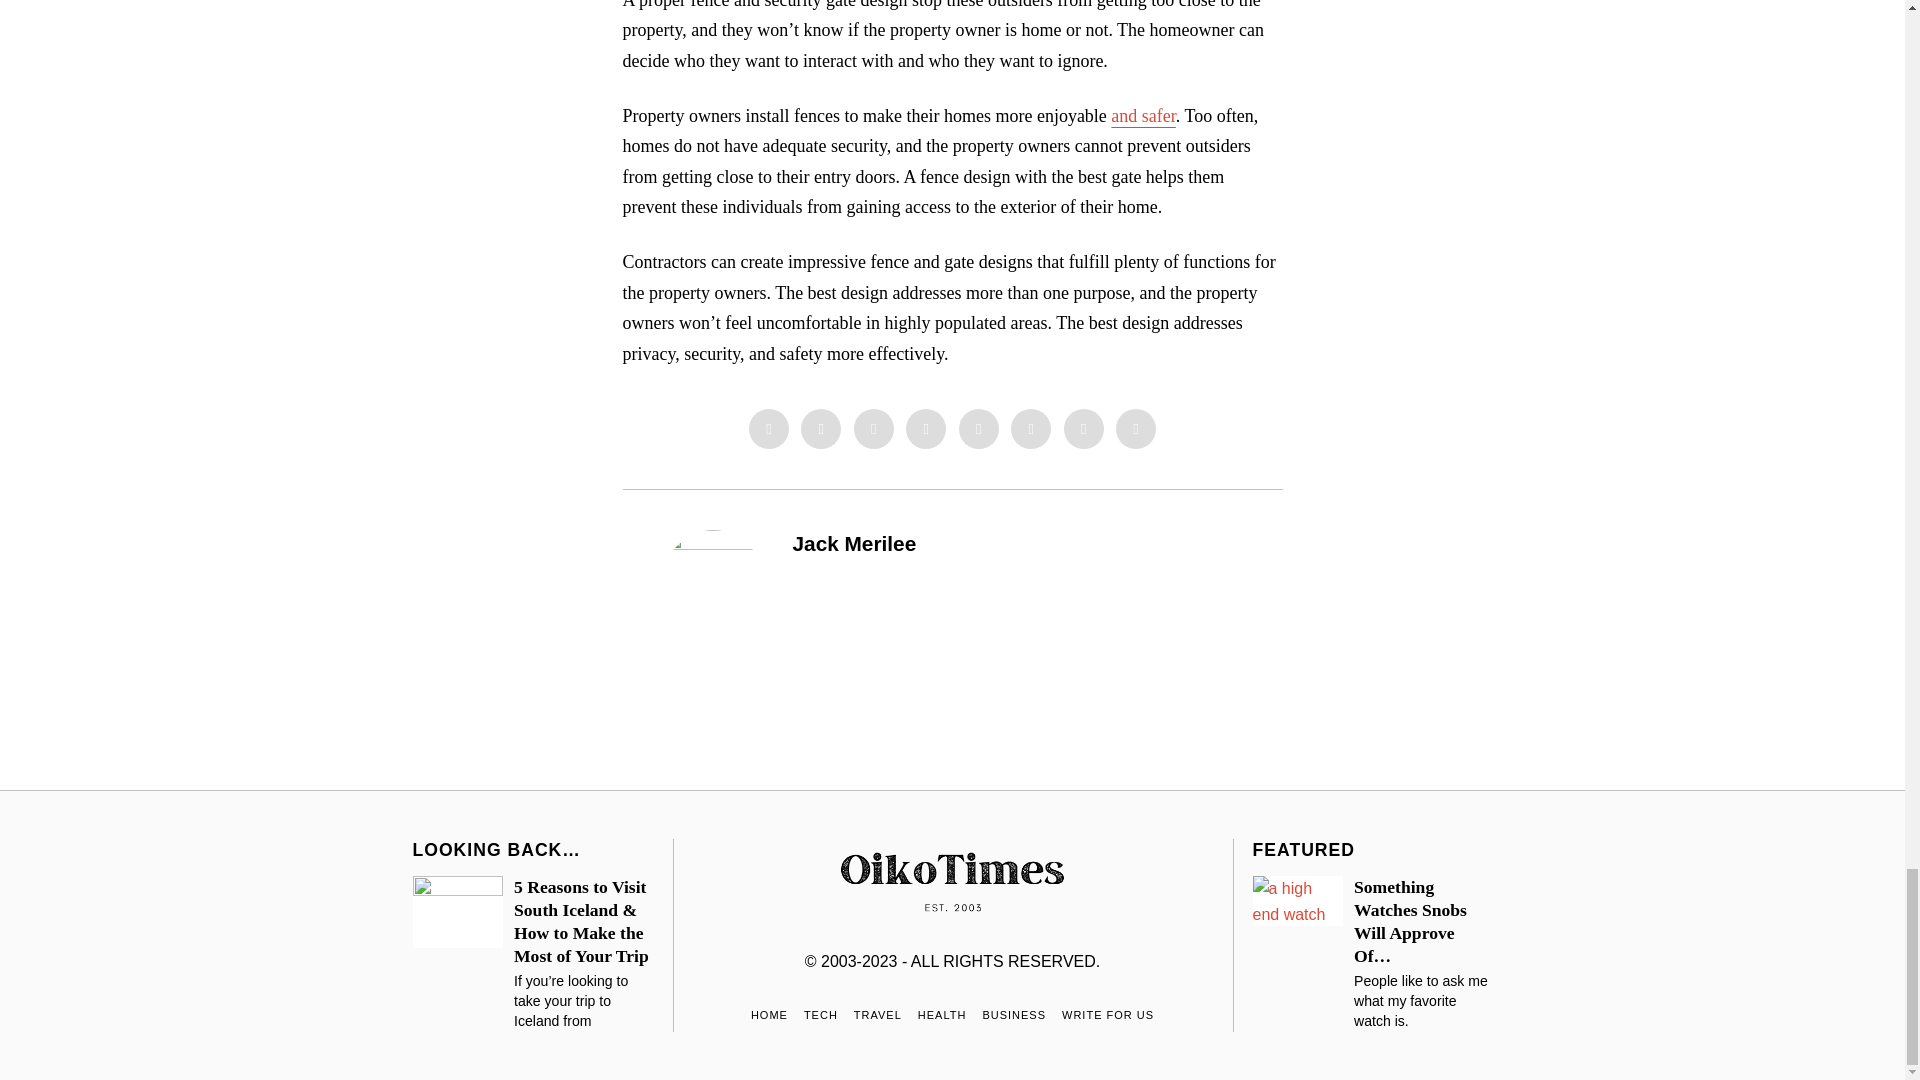 This screenshot has width=1920, height=1080. I want to click on Reddit, so click(1084, 429).